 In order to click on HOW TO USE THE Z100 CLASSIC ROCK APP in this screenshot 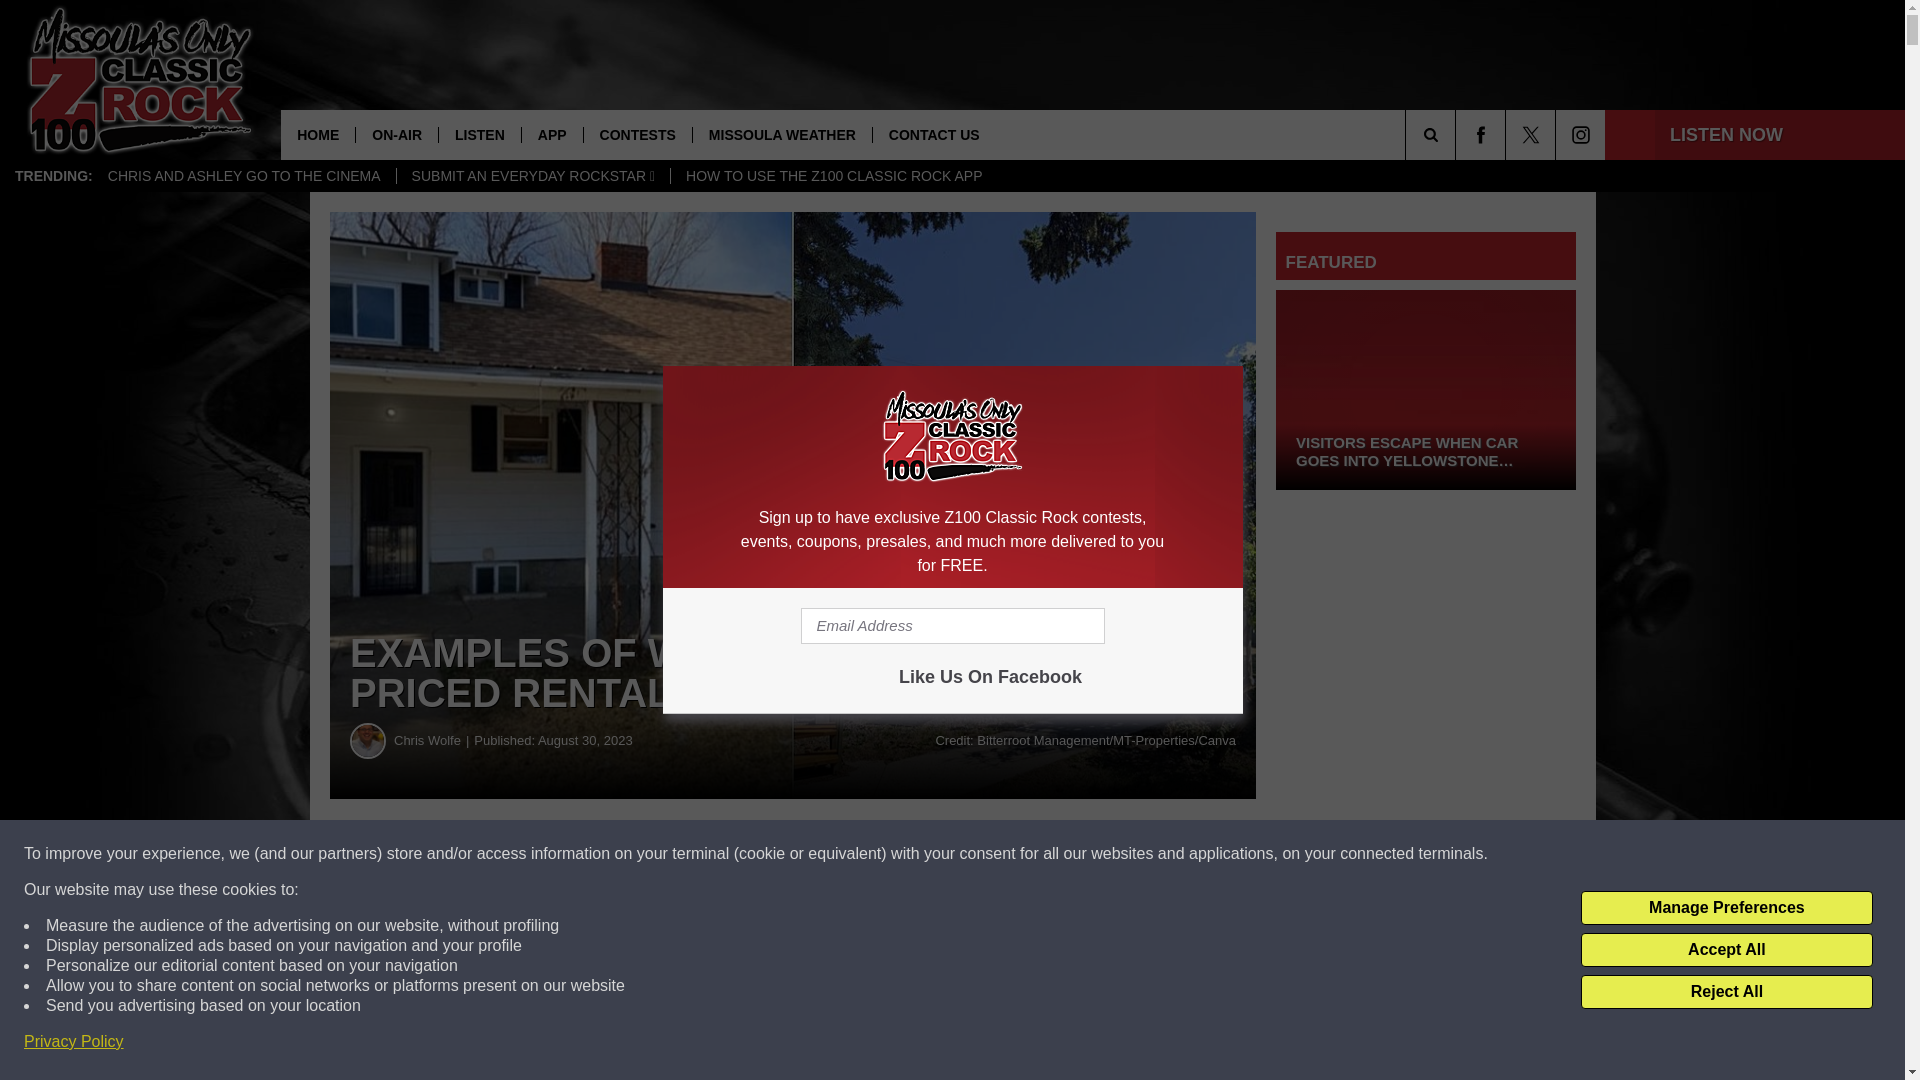, I will do `click(833, 176)`.